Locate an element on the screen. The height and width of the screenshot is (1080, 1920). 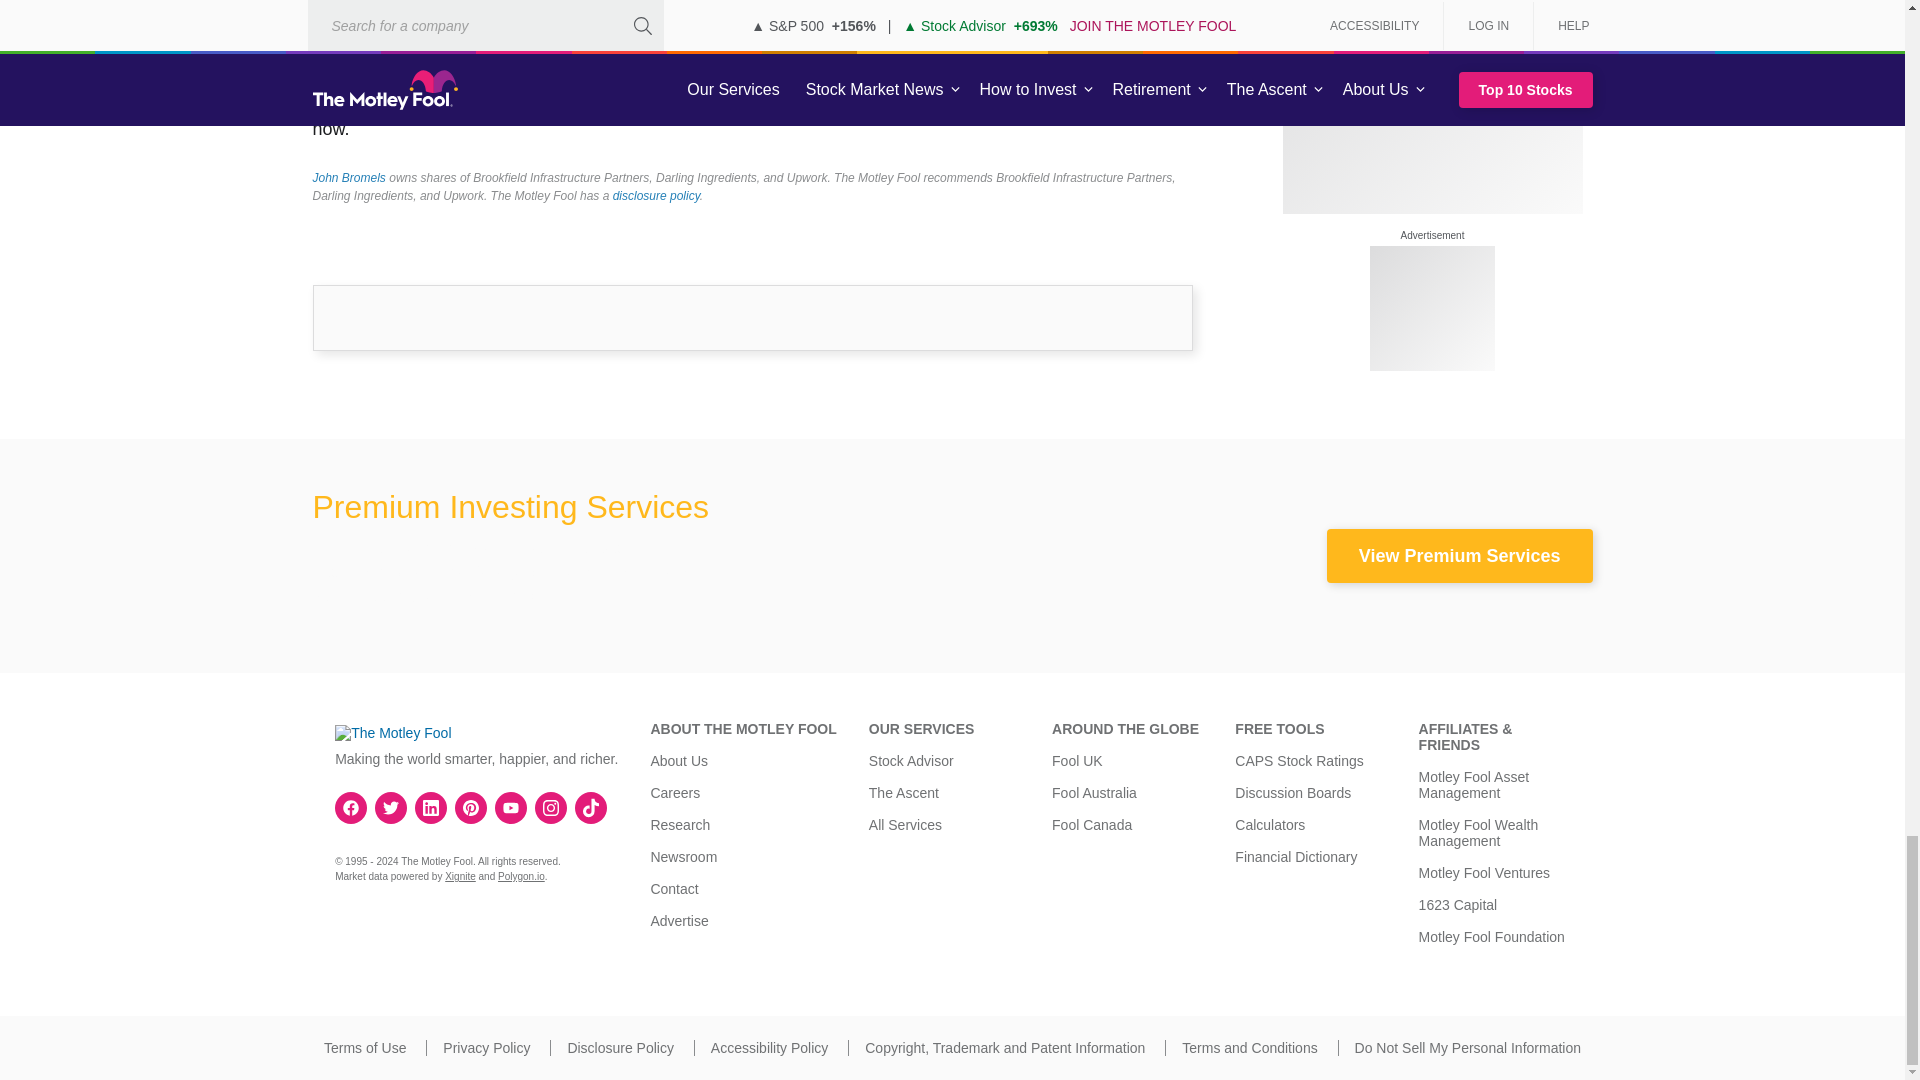
Accessibility Policy is located at coordinates (768, 1048).